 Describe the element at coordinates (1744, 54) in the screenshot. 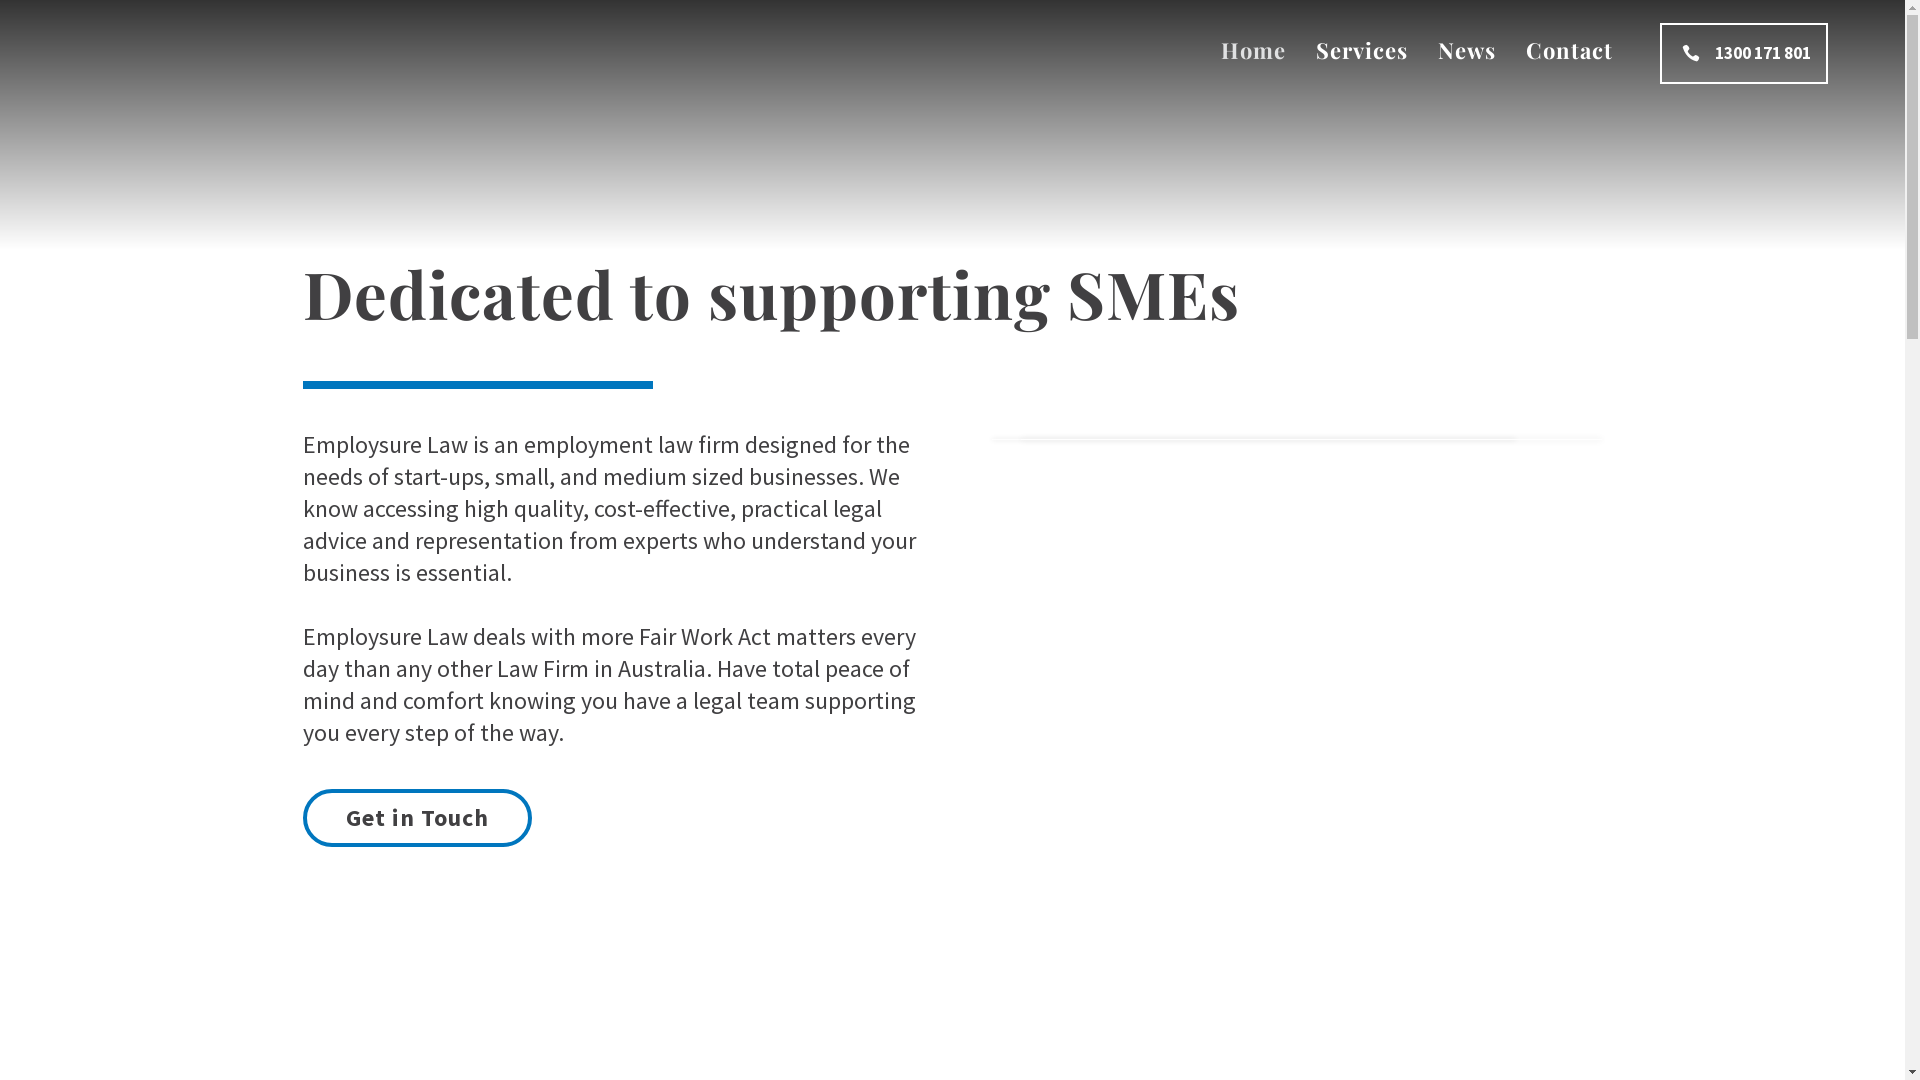

I see `1300 171 801` at that location.